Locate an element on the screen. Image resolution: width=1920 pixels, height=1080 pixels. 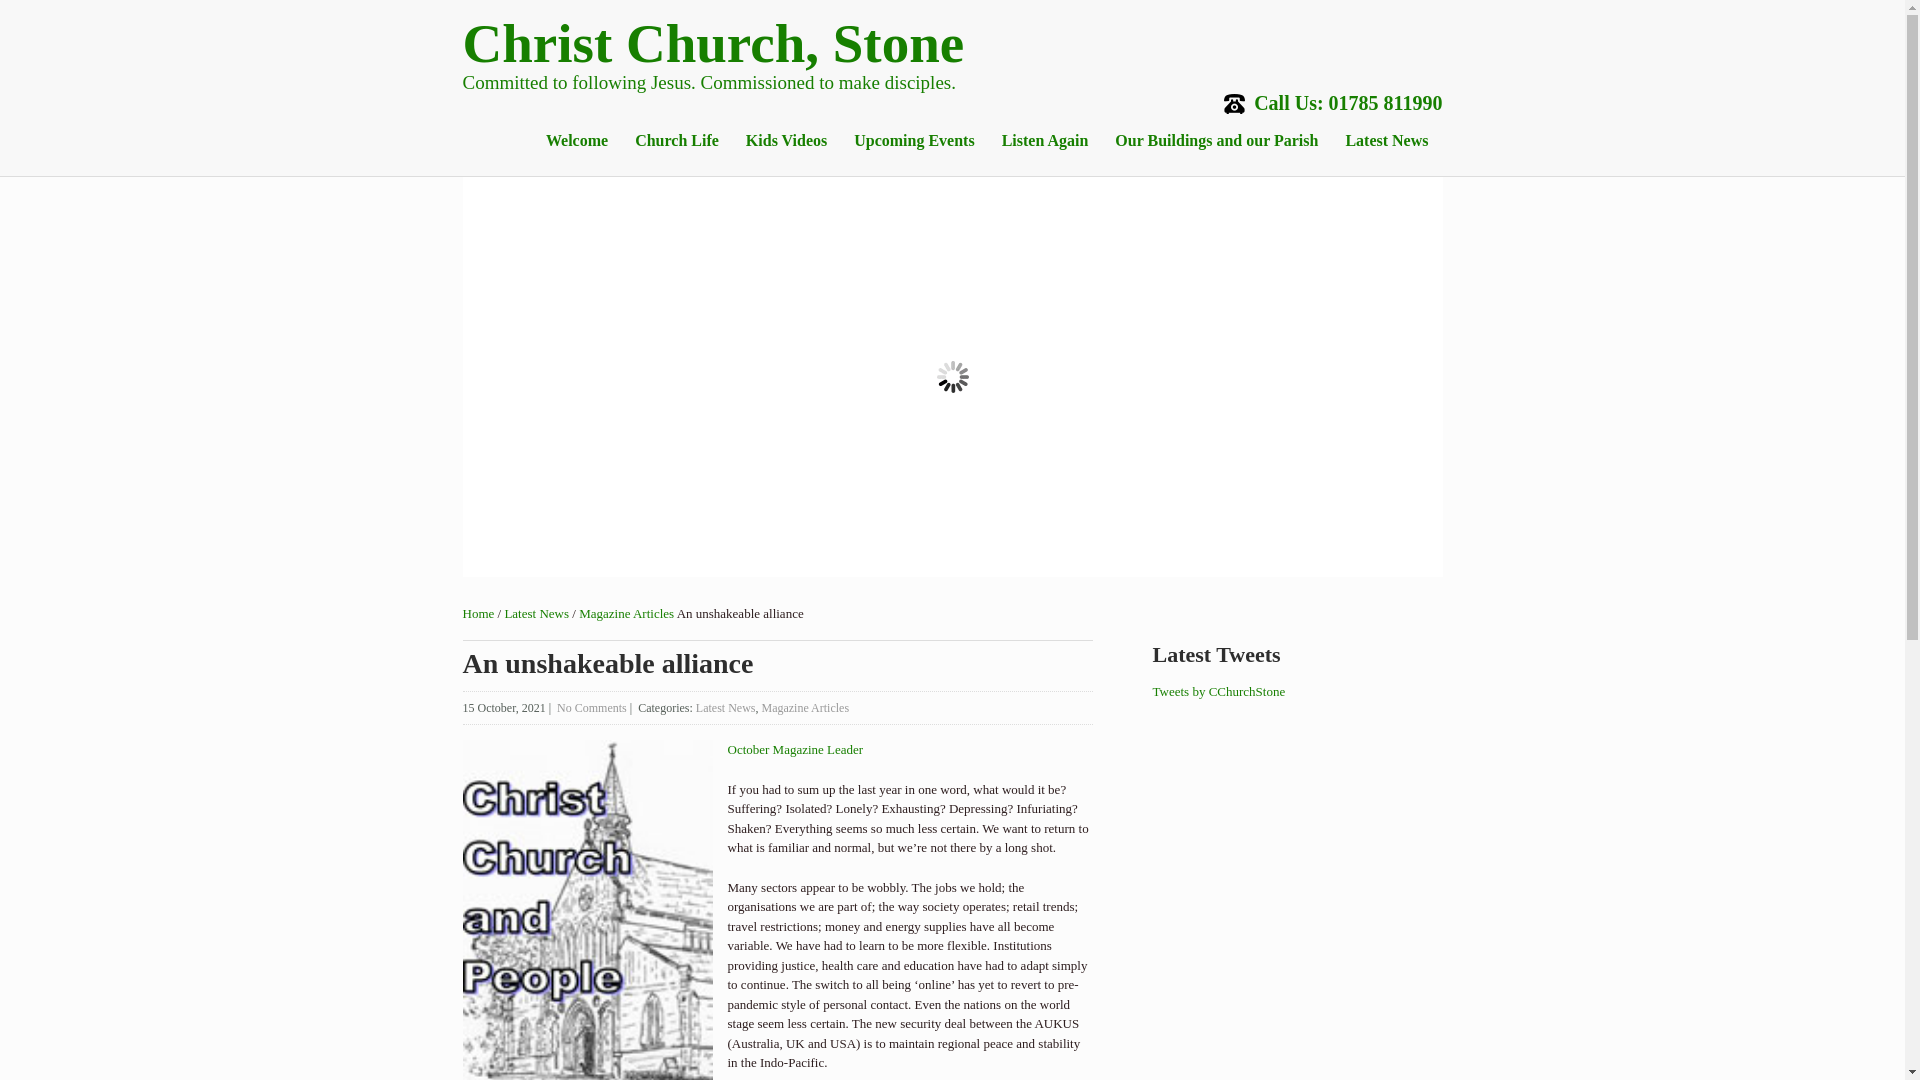
Church Life is located at coordinates (676, 140).